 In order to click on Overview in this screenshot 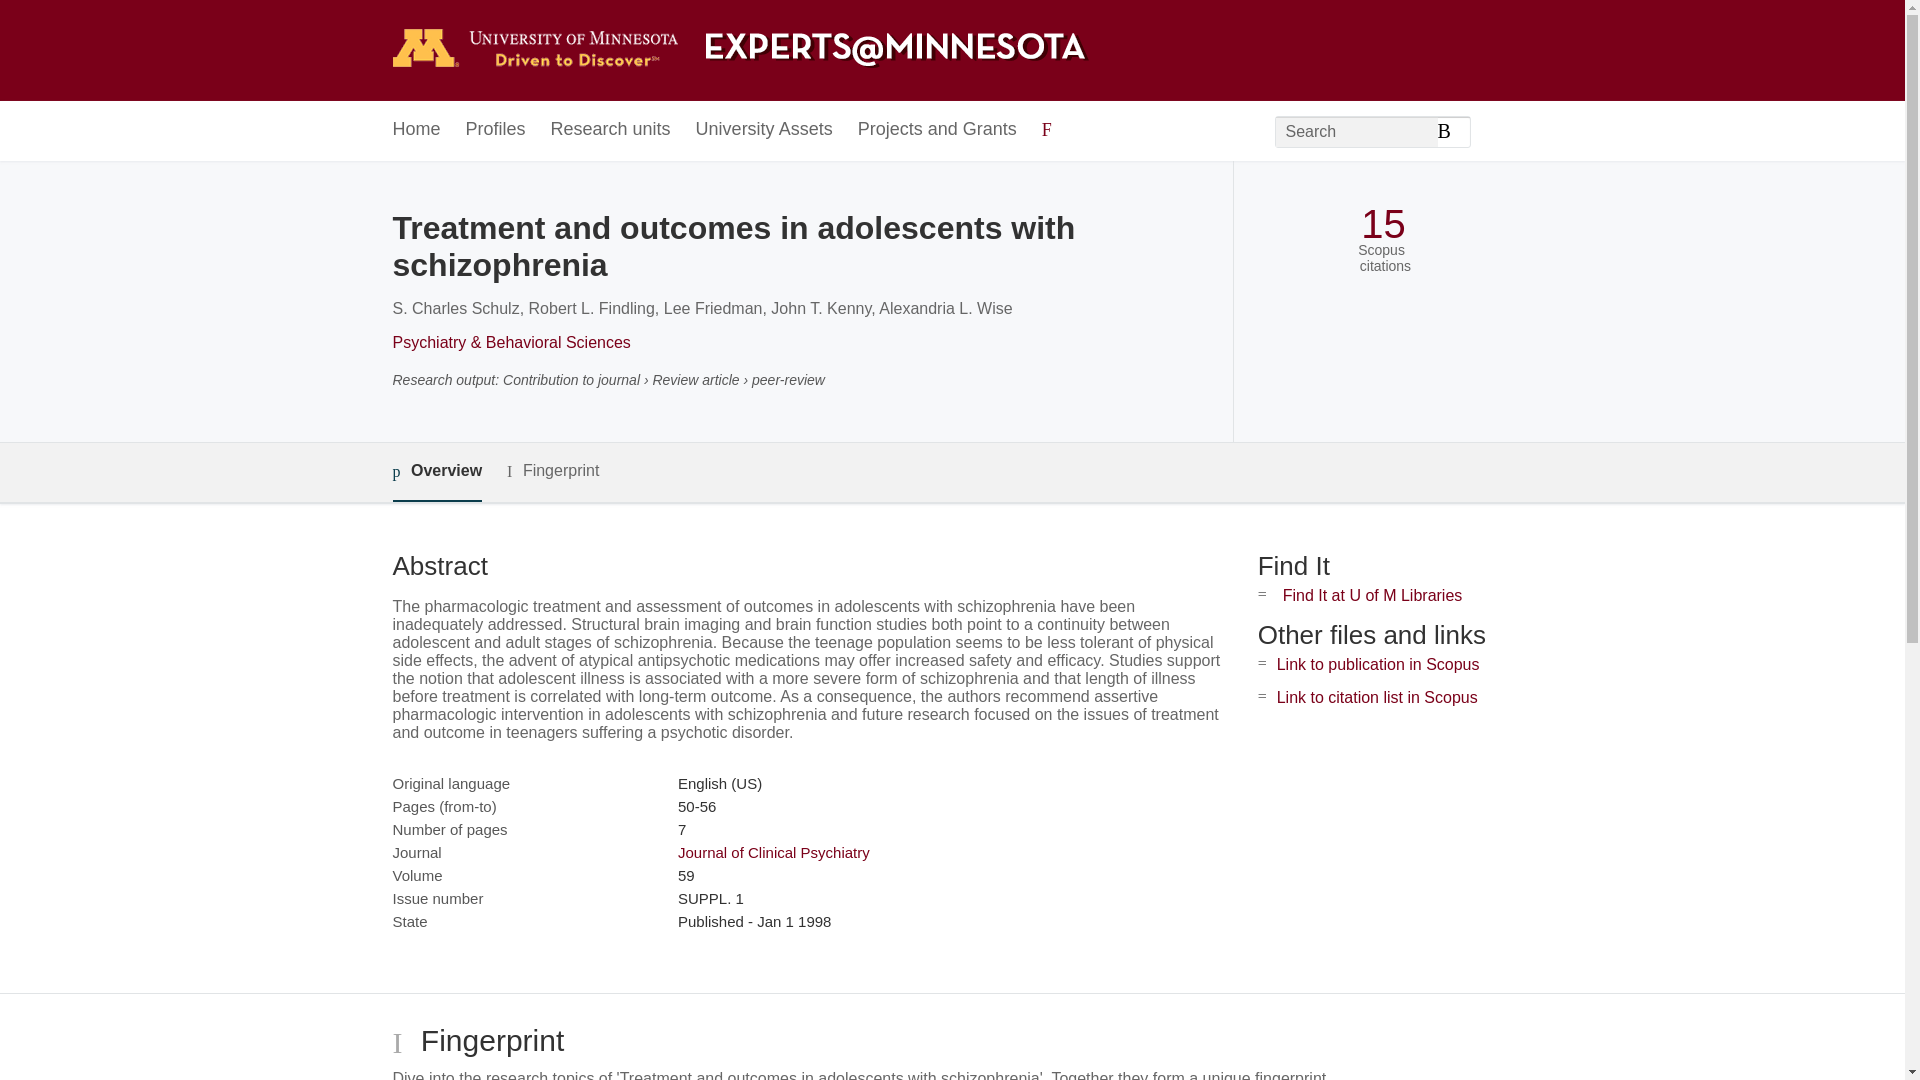, I will do `click(436, 472)`.